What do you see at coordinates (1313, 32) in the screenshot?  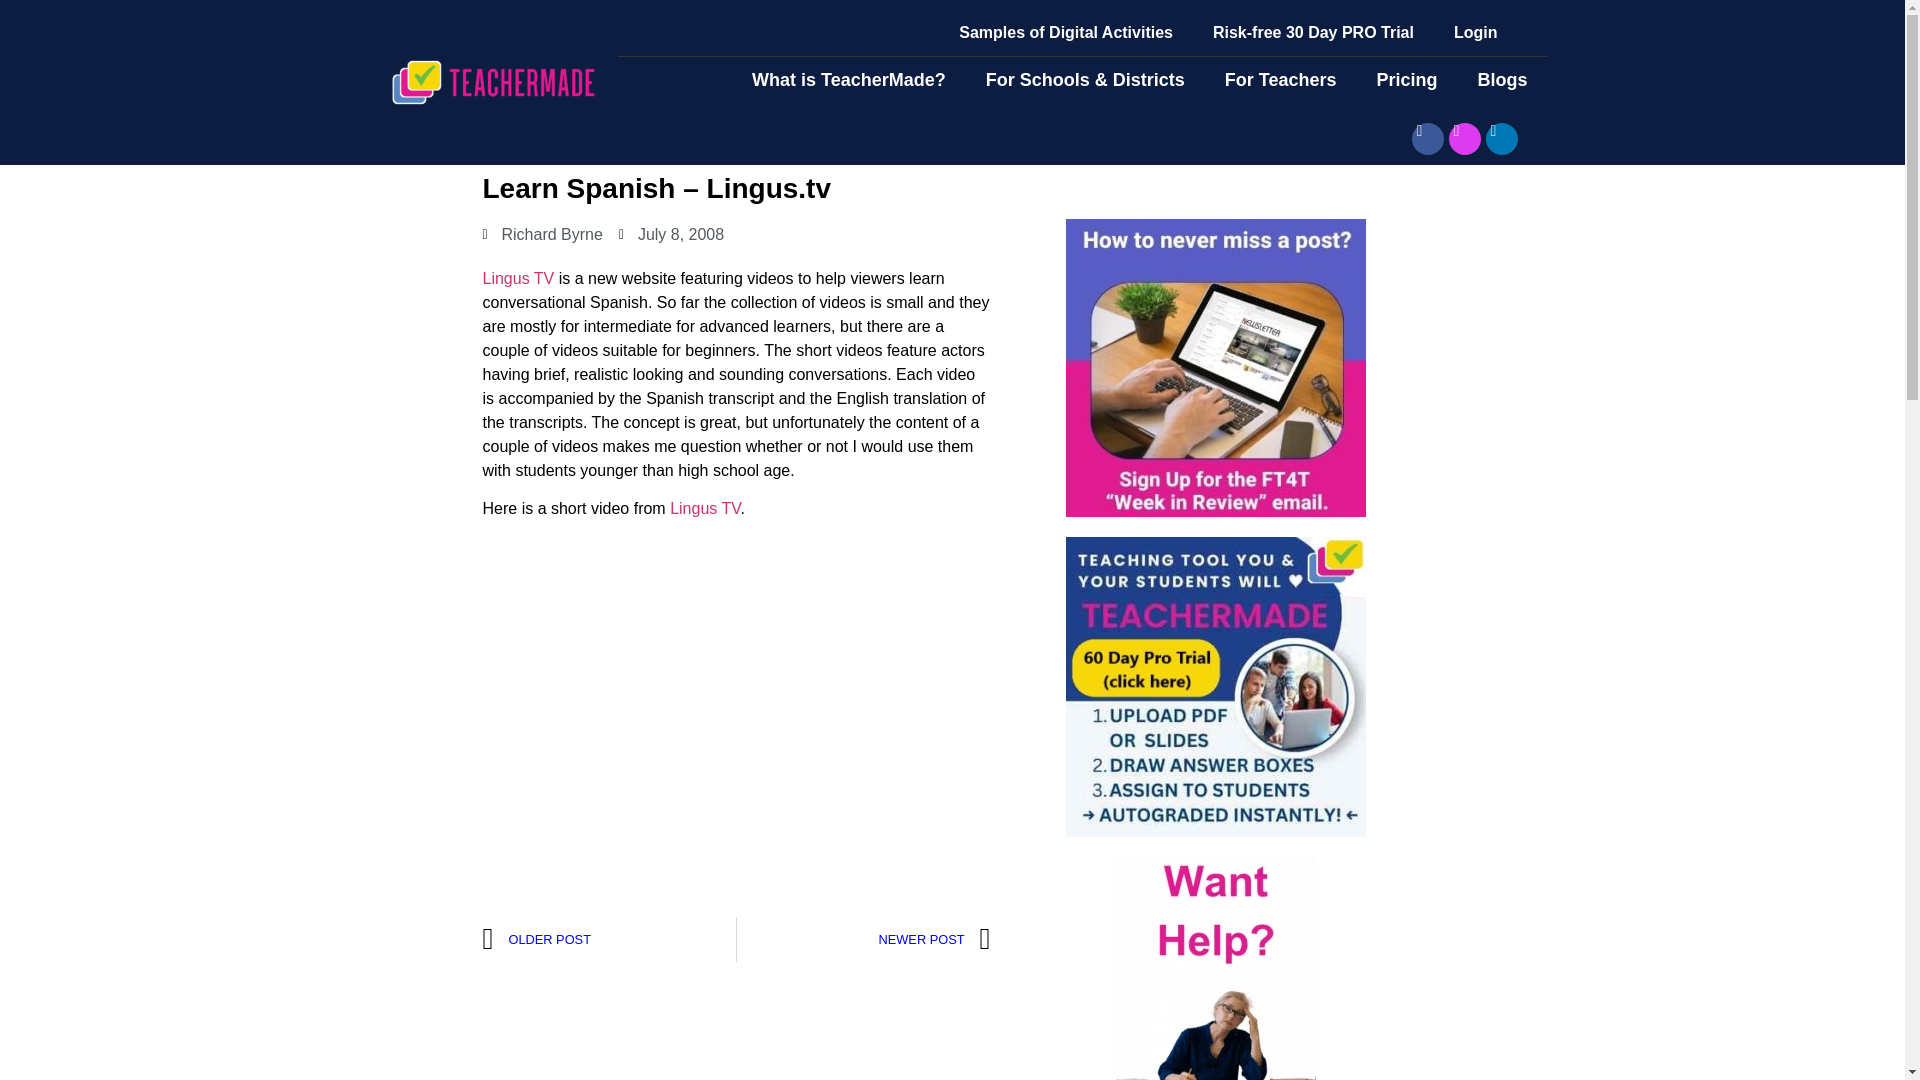 I see `Risk-free 30 Day PRO Trial` at bounding box center [1313, 32].